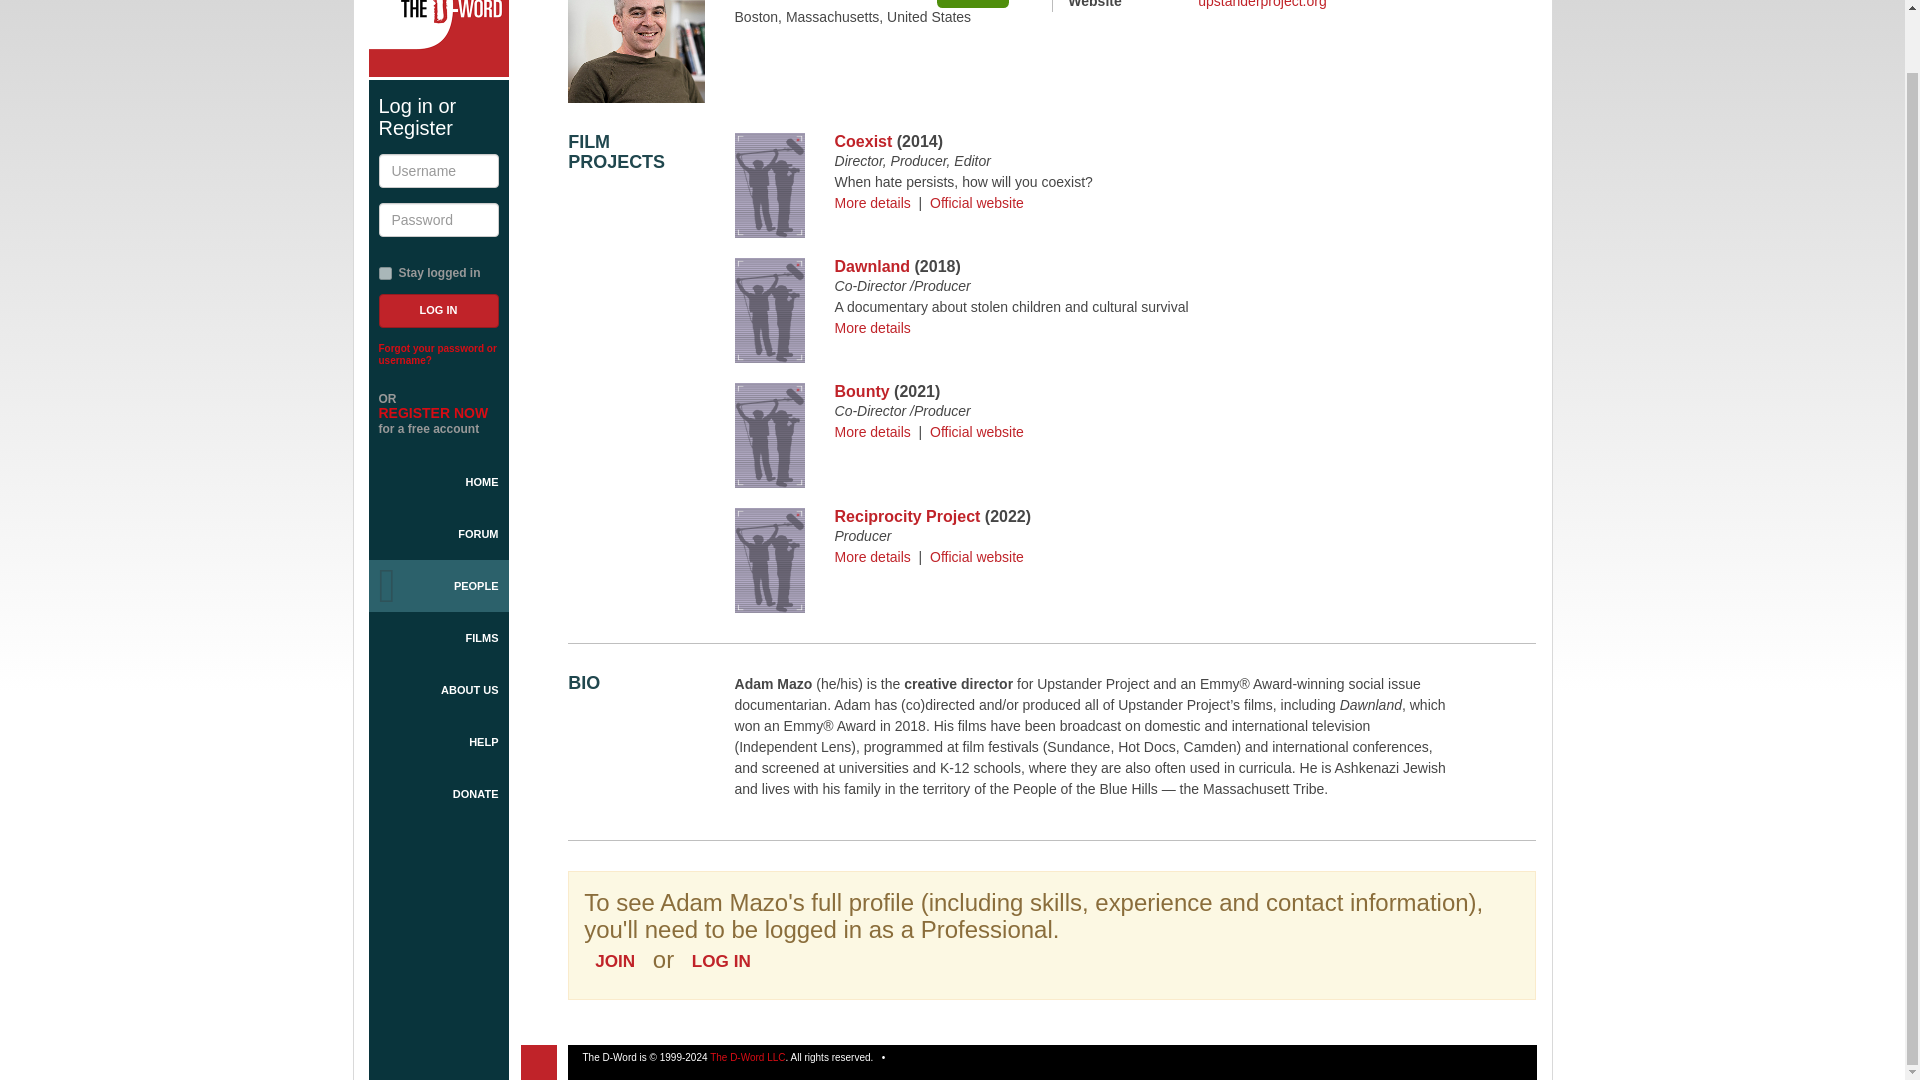  Describe the element at coordinates (438, 690) in the screenshot. I see `ABOUT US` at that location.